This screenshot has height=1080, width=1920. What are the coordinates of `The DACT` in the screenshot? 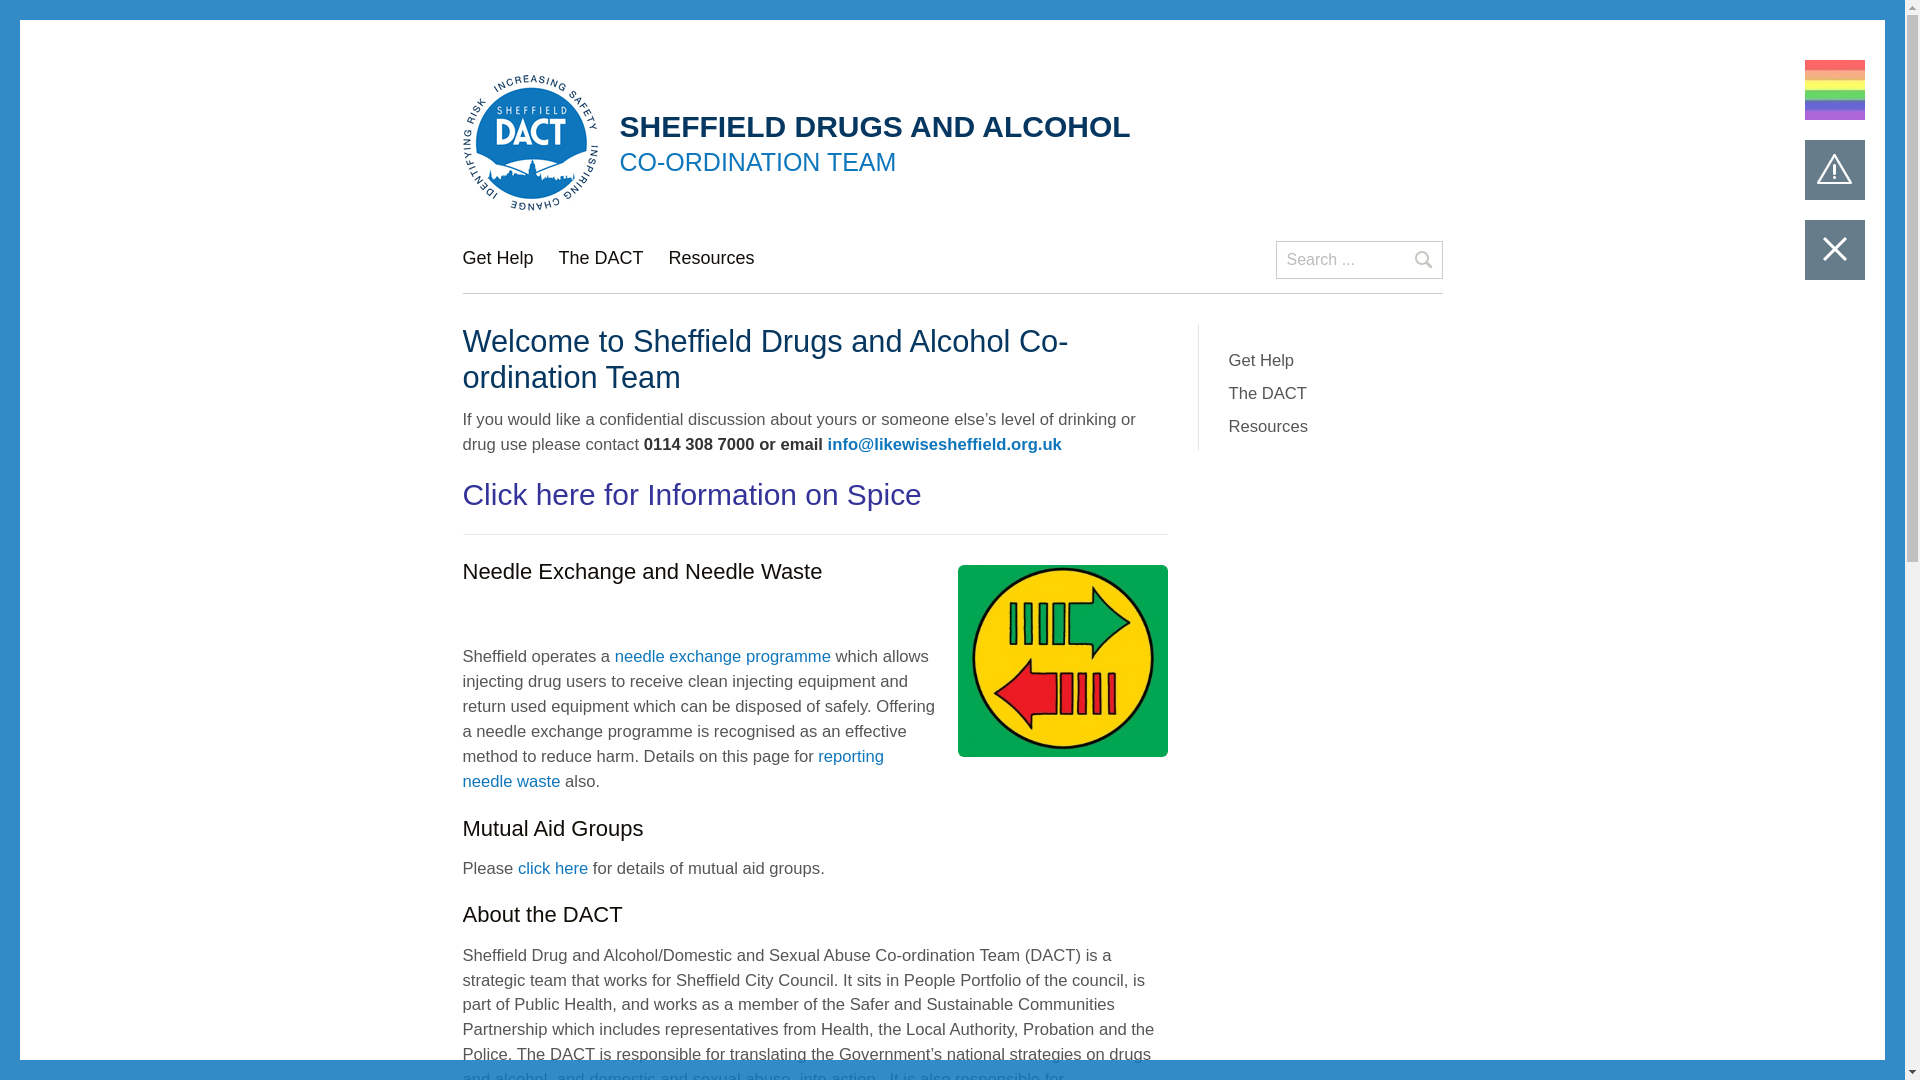 It's located at (600, 270).